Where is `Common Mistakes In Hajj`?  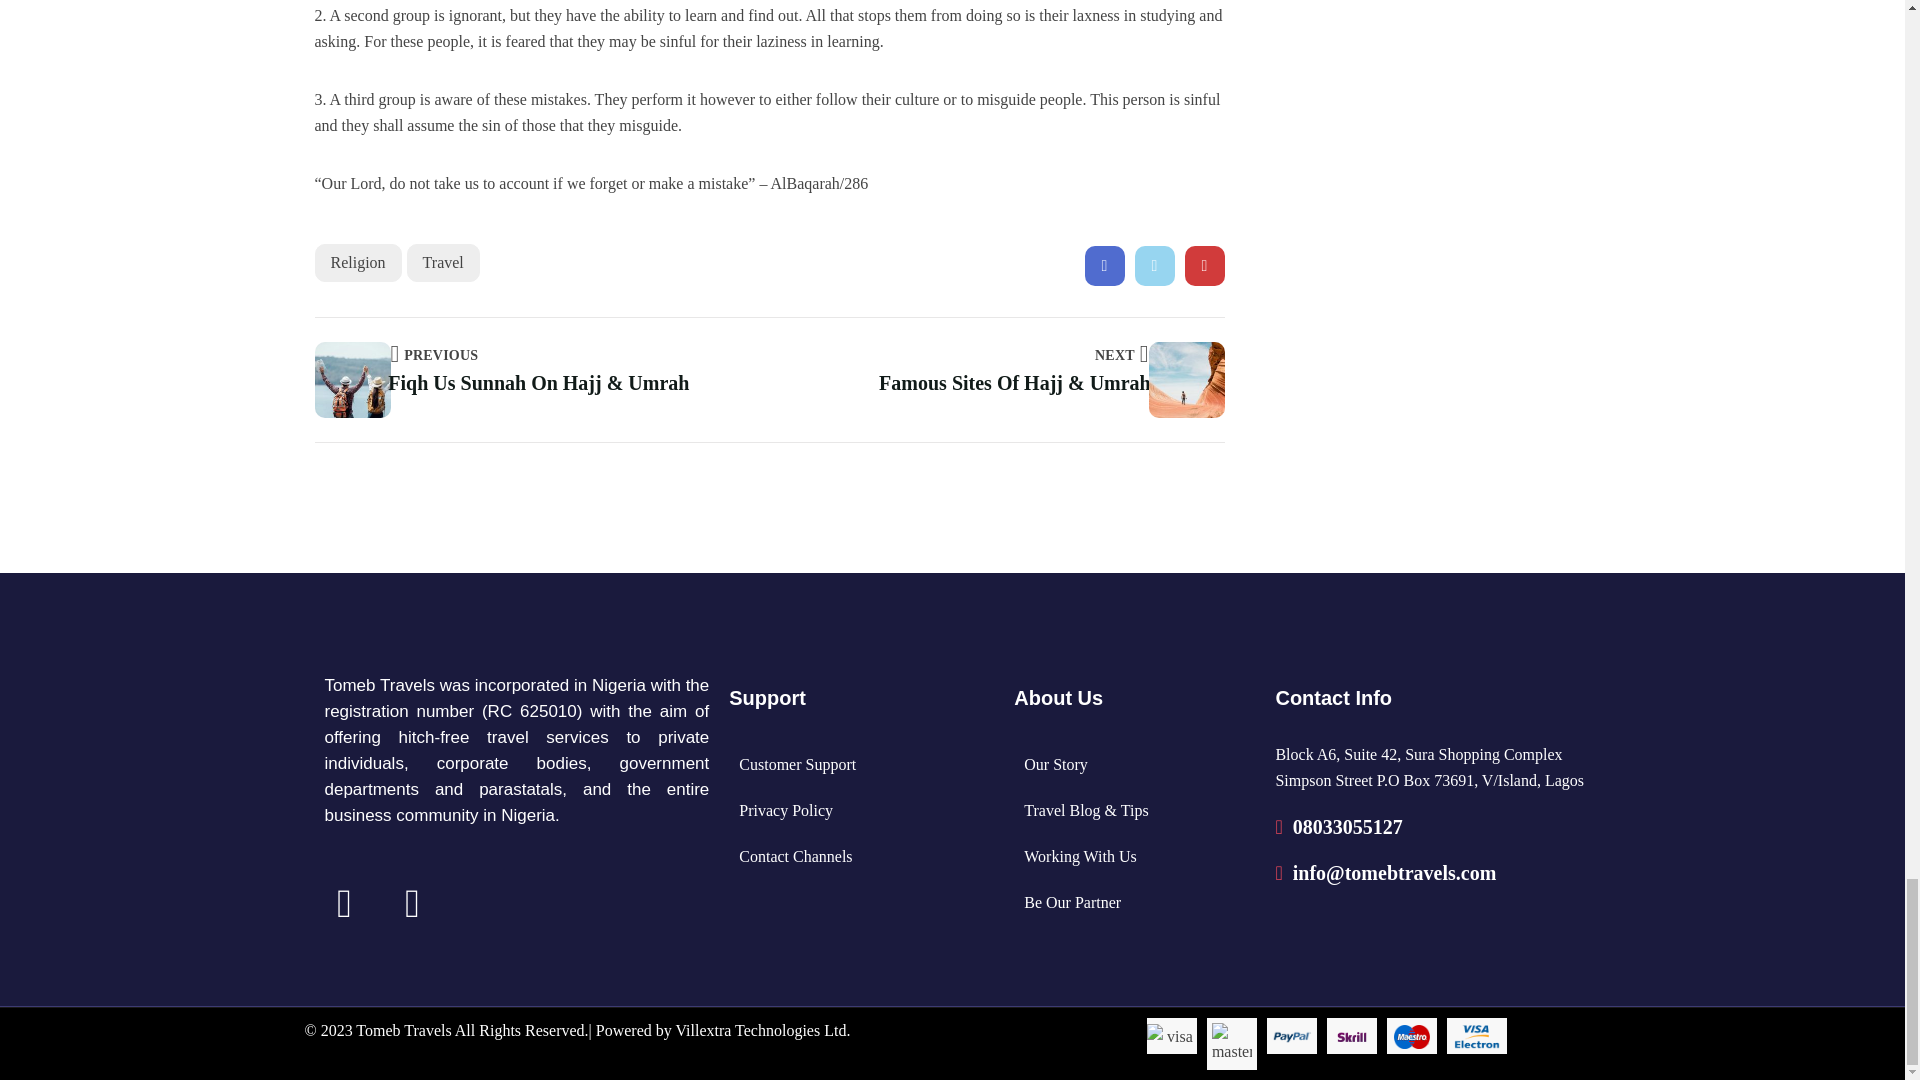
Common Mistakes In Hajj is located at coordinates (1154, 266).